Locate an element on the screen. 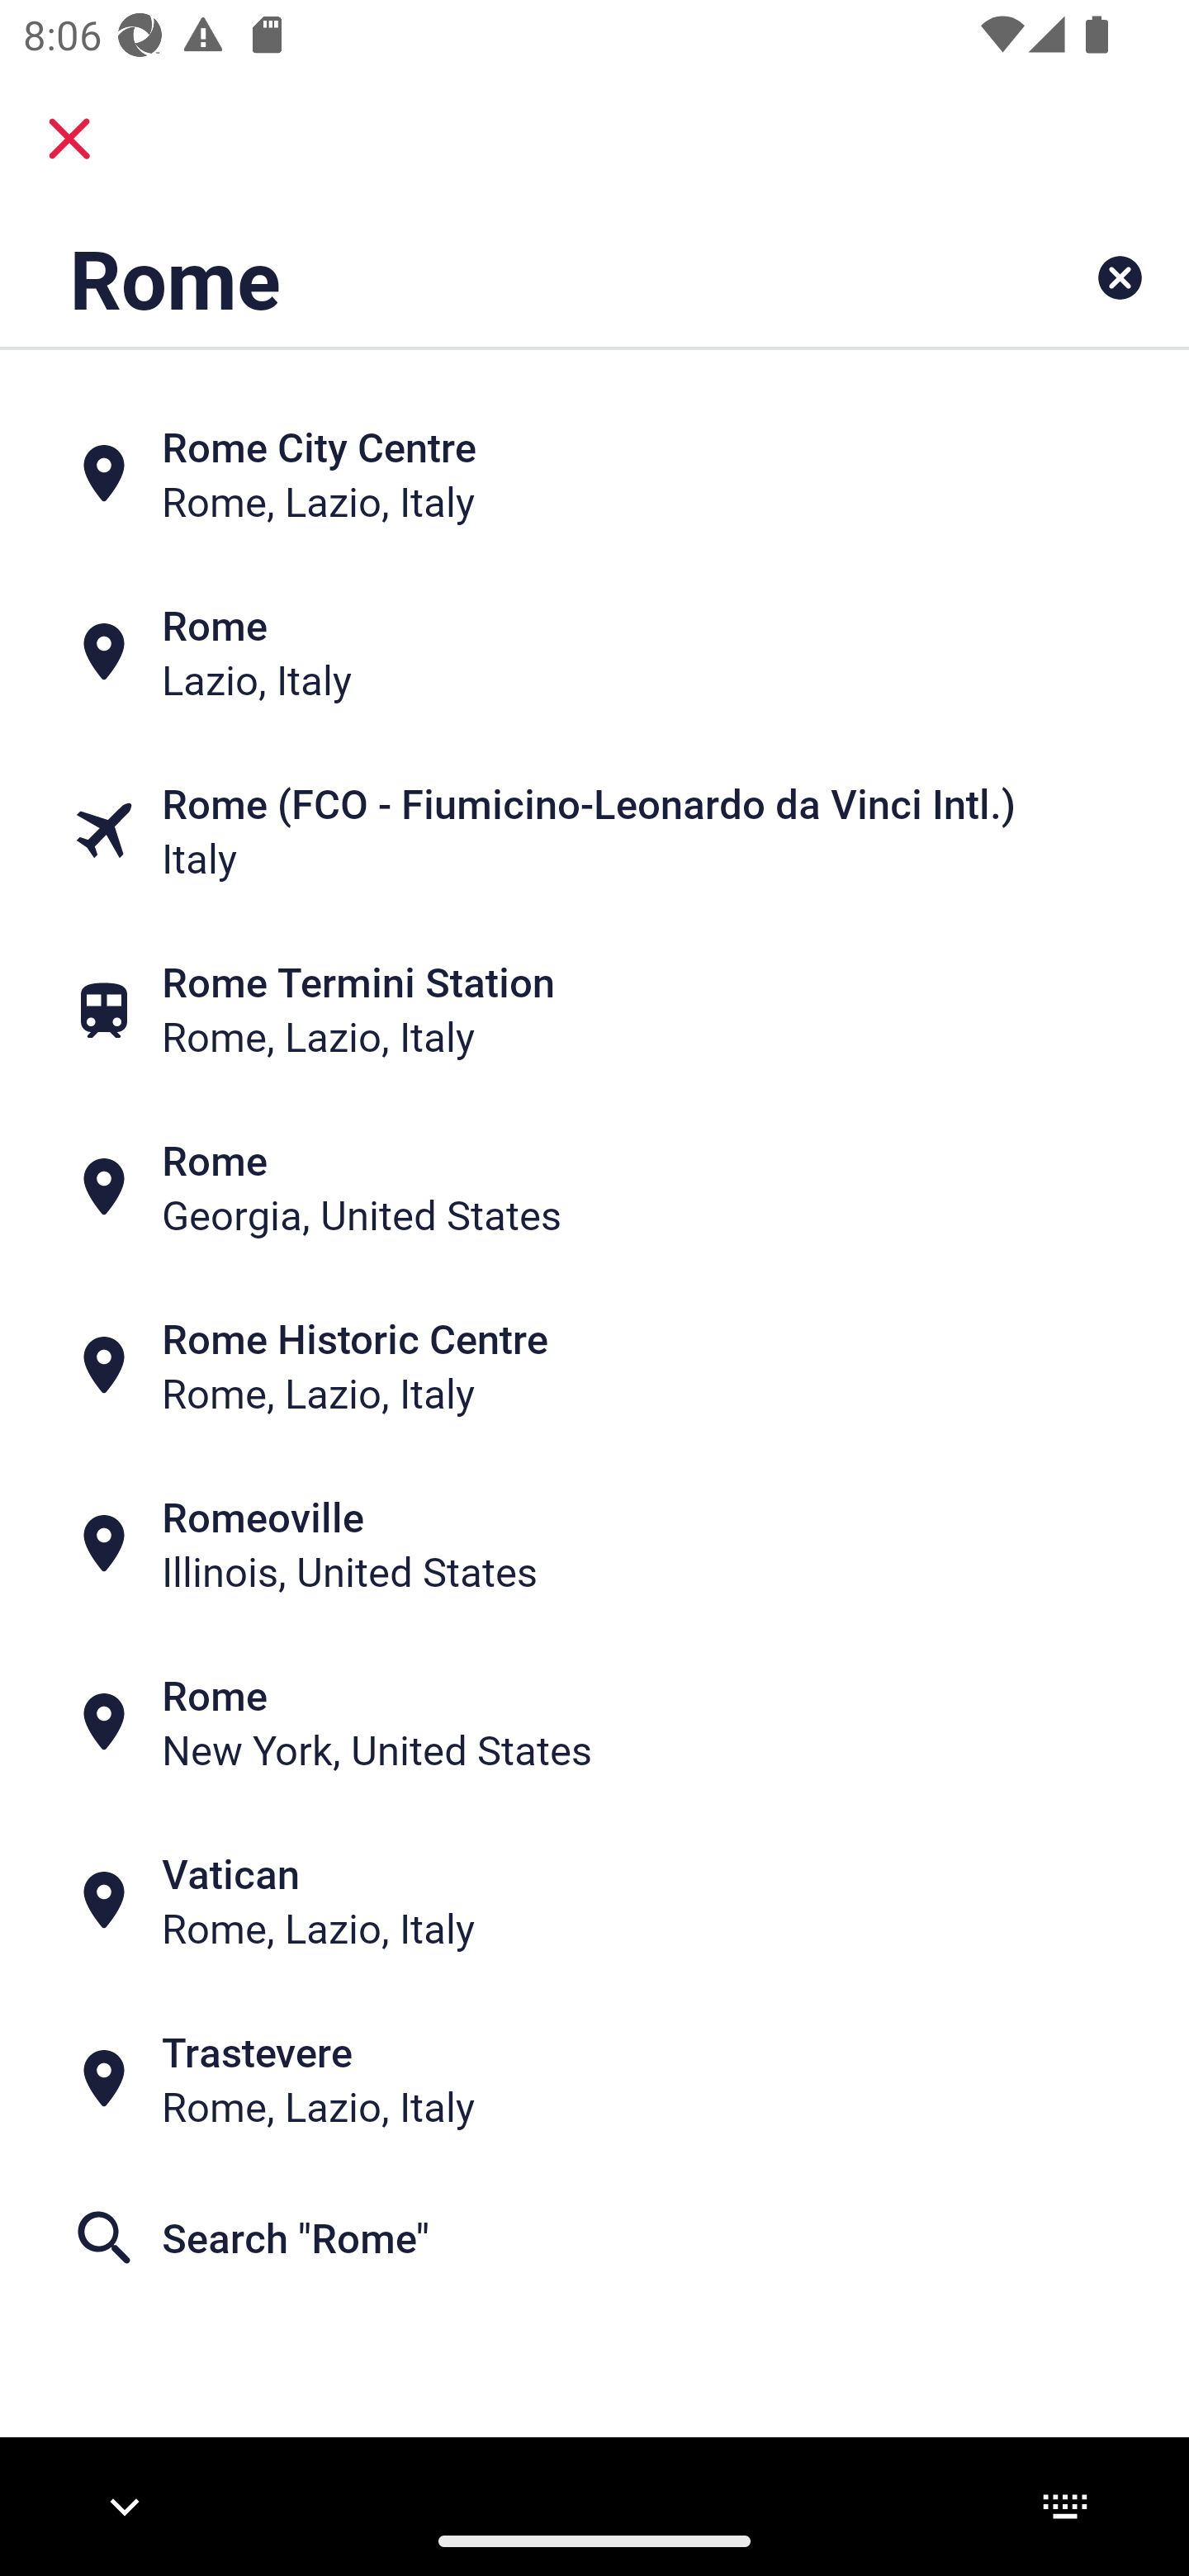 This screenshot has width=1189, height=2576. close. is located at coordinates (69, 139).